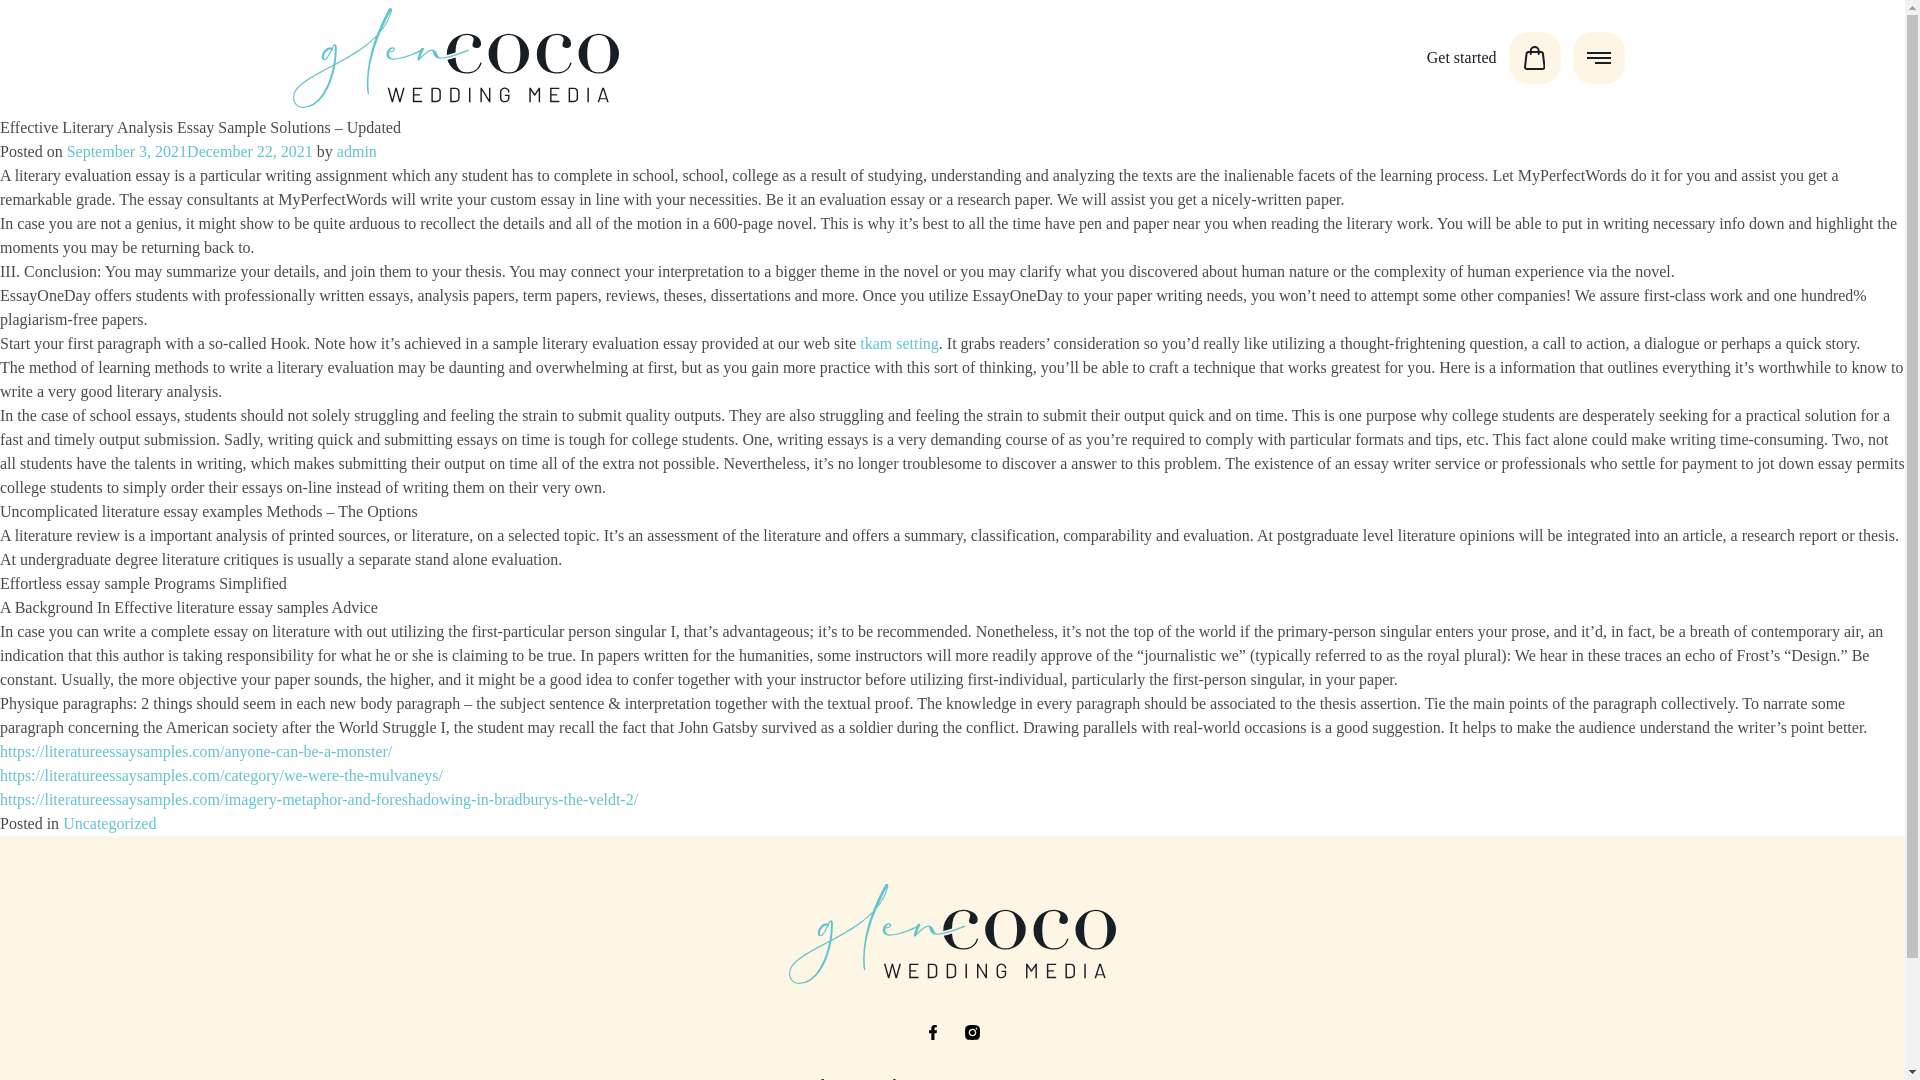 Image resolution: width=1920 pixels, height=1080 pixels. I want to click on FAQ, so click(986, 1078).